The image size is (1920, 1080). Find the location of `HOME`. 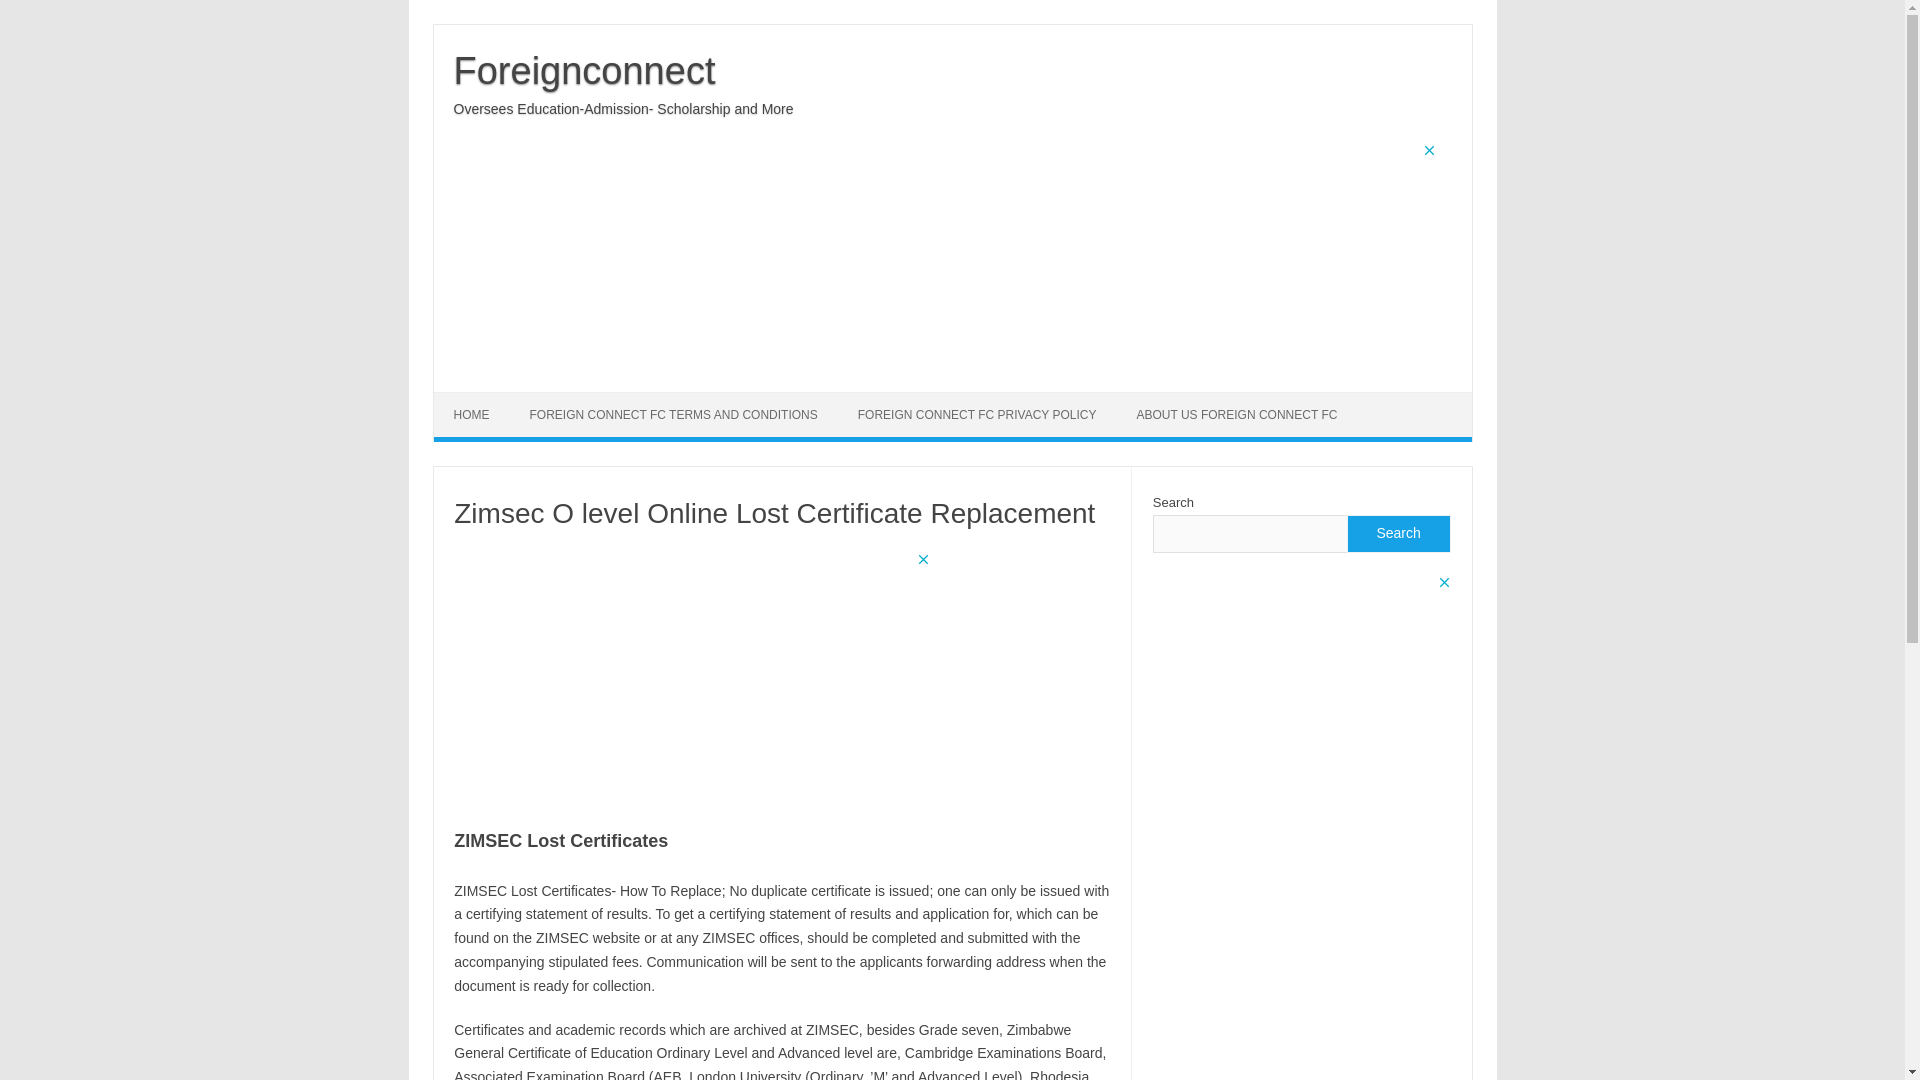

HOME is located at coordinates (472, 415).